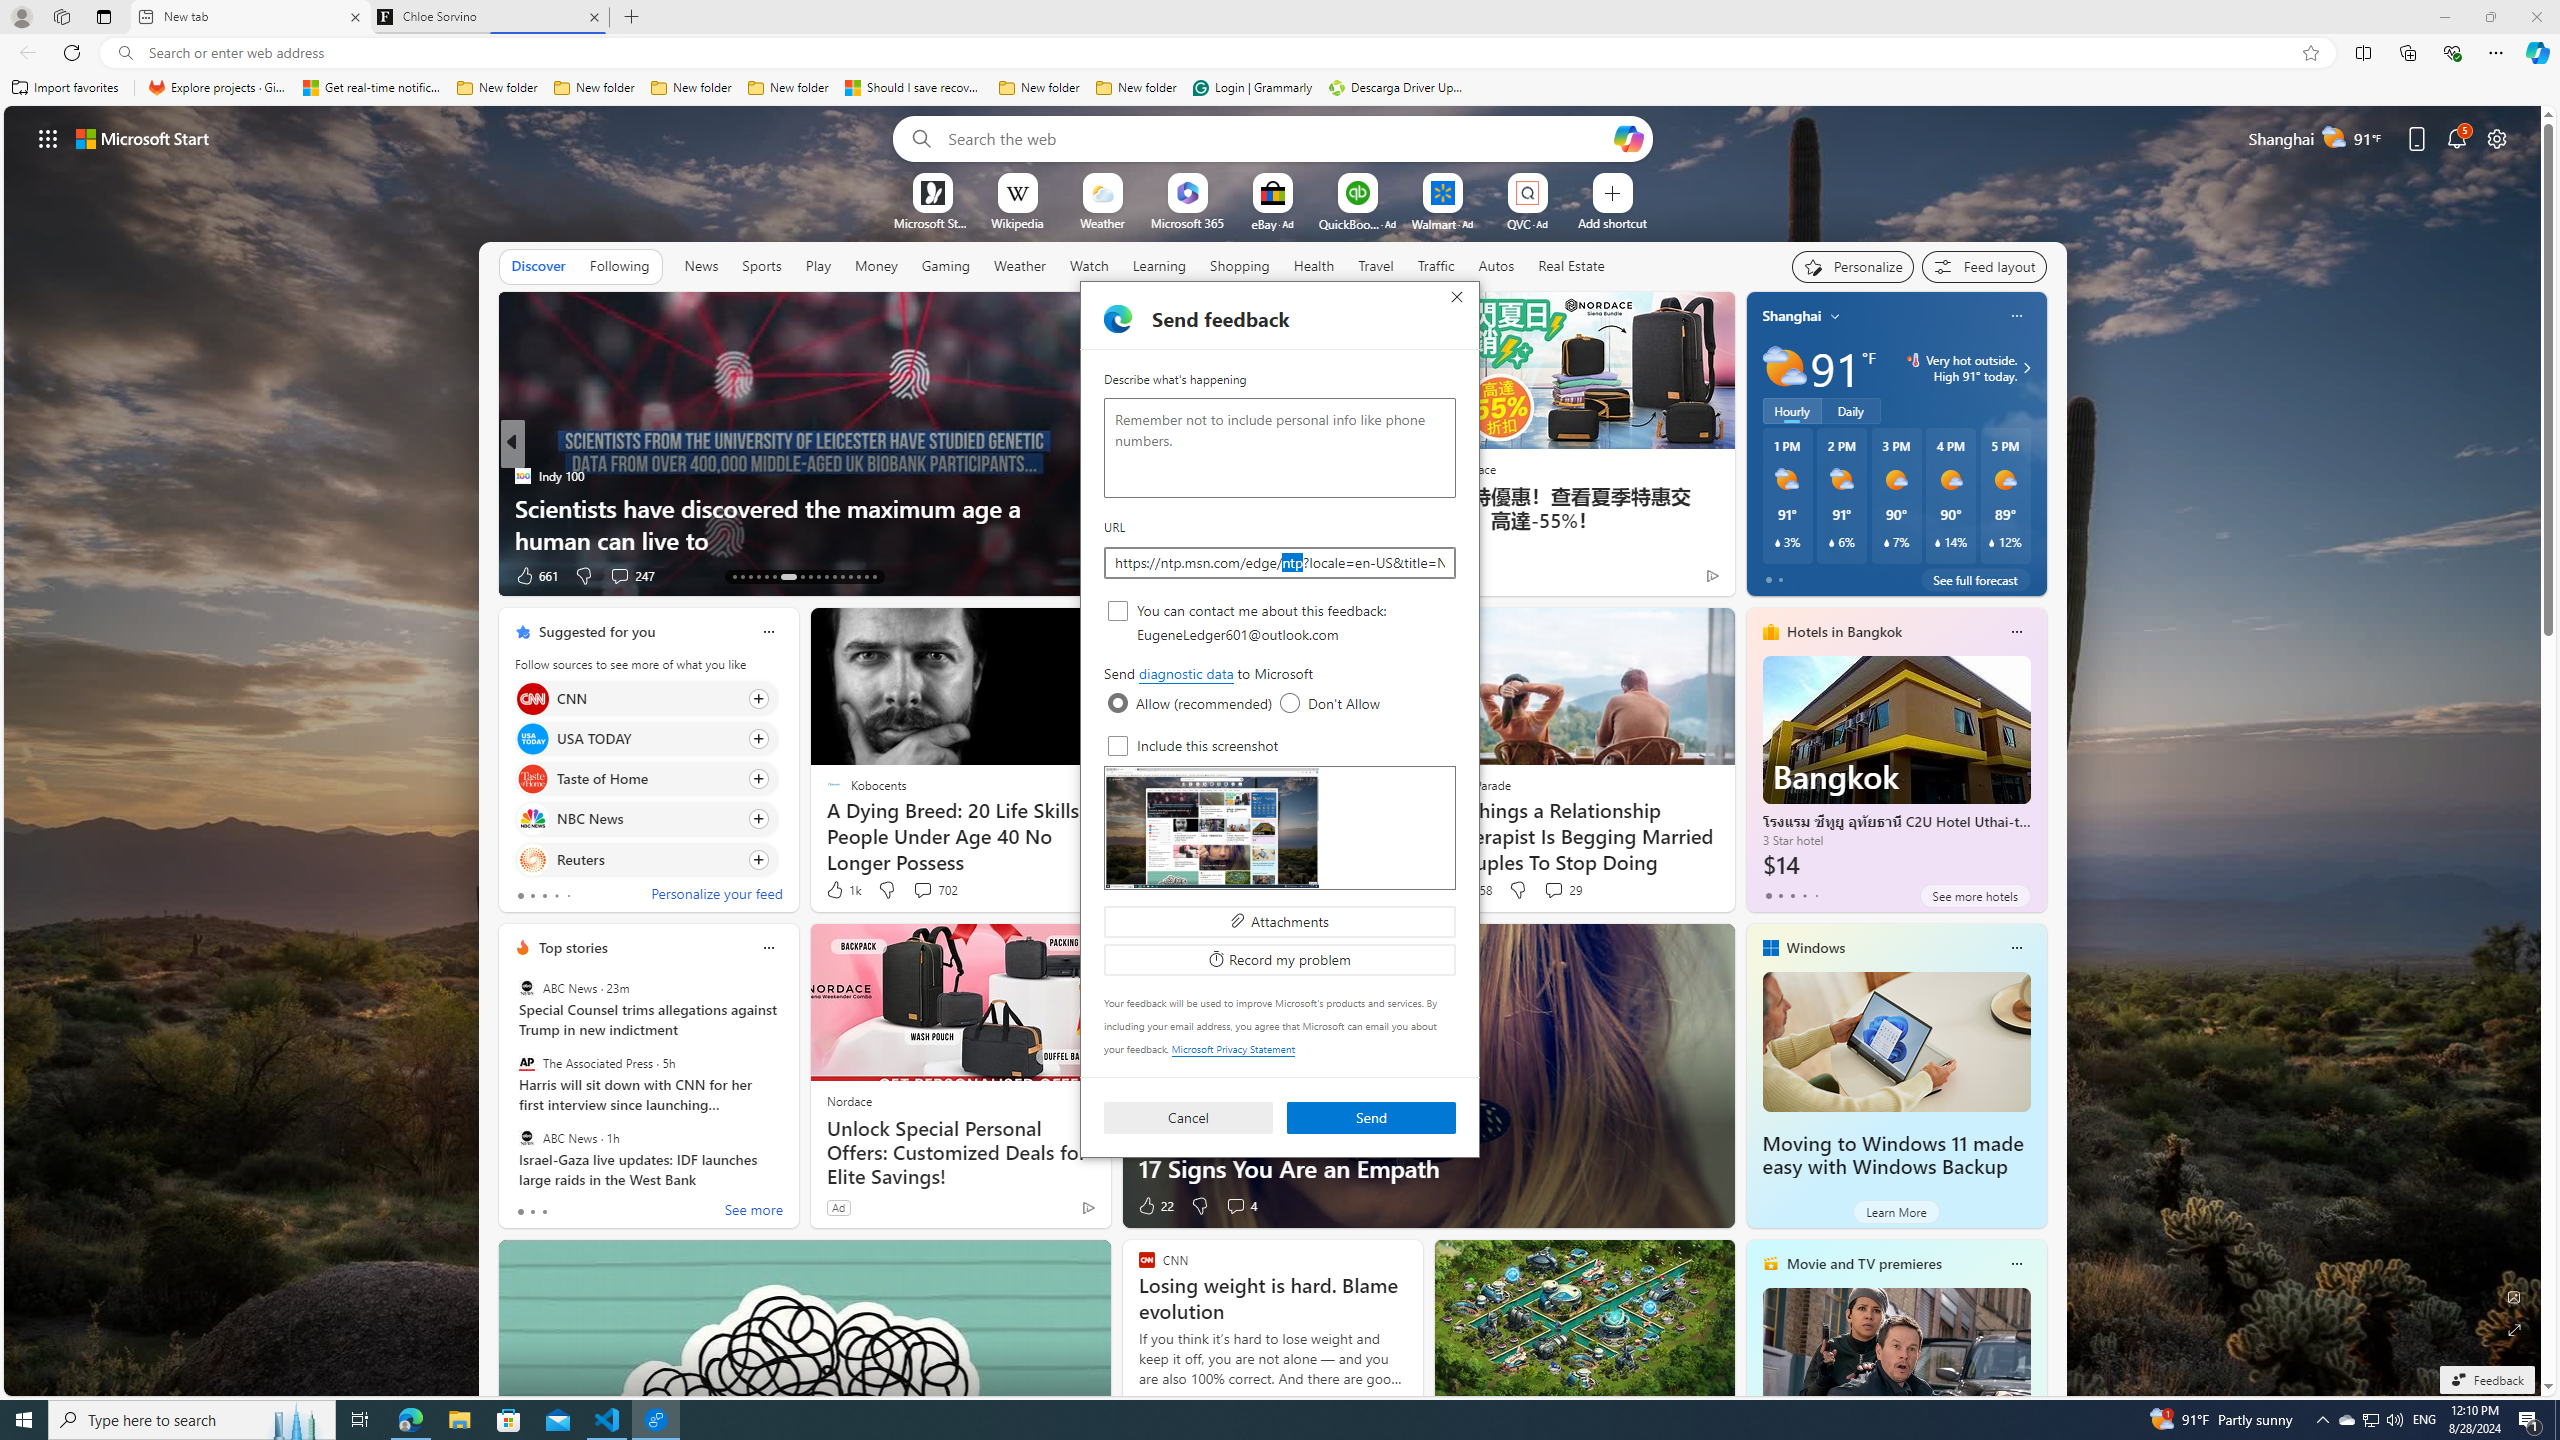  Describe the element at coordinates (1118, 703) in the screenshot. I see `Allow (recommended)` at that location.